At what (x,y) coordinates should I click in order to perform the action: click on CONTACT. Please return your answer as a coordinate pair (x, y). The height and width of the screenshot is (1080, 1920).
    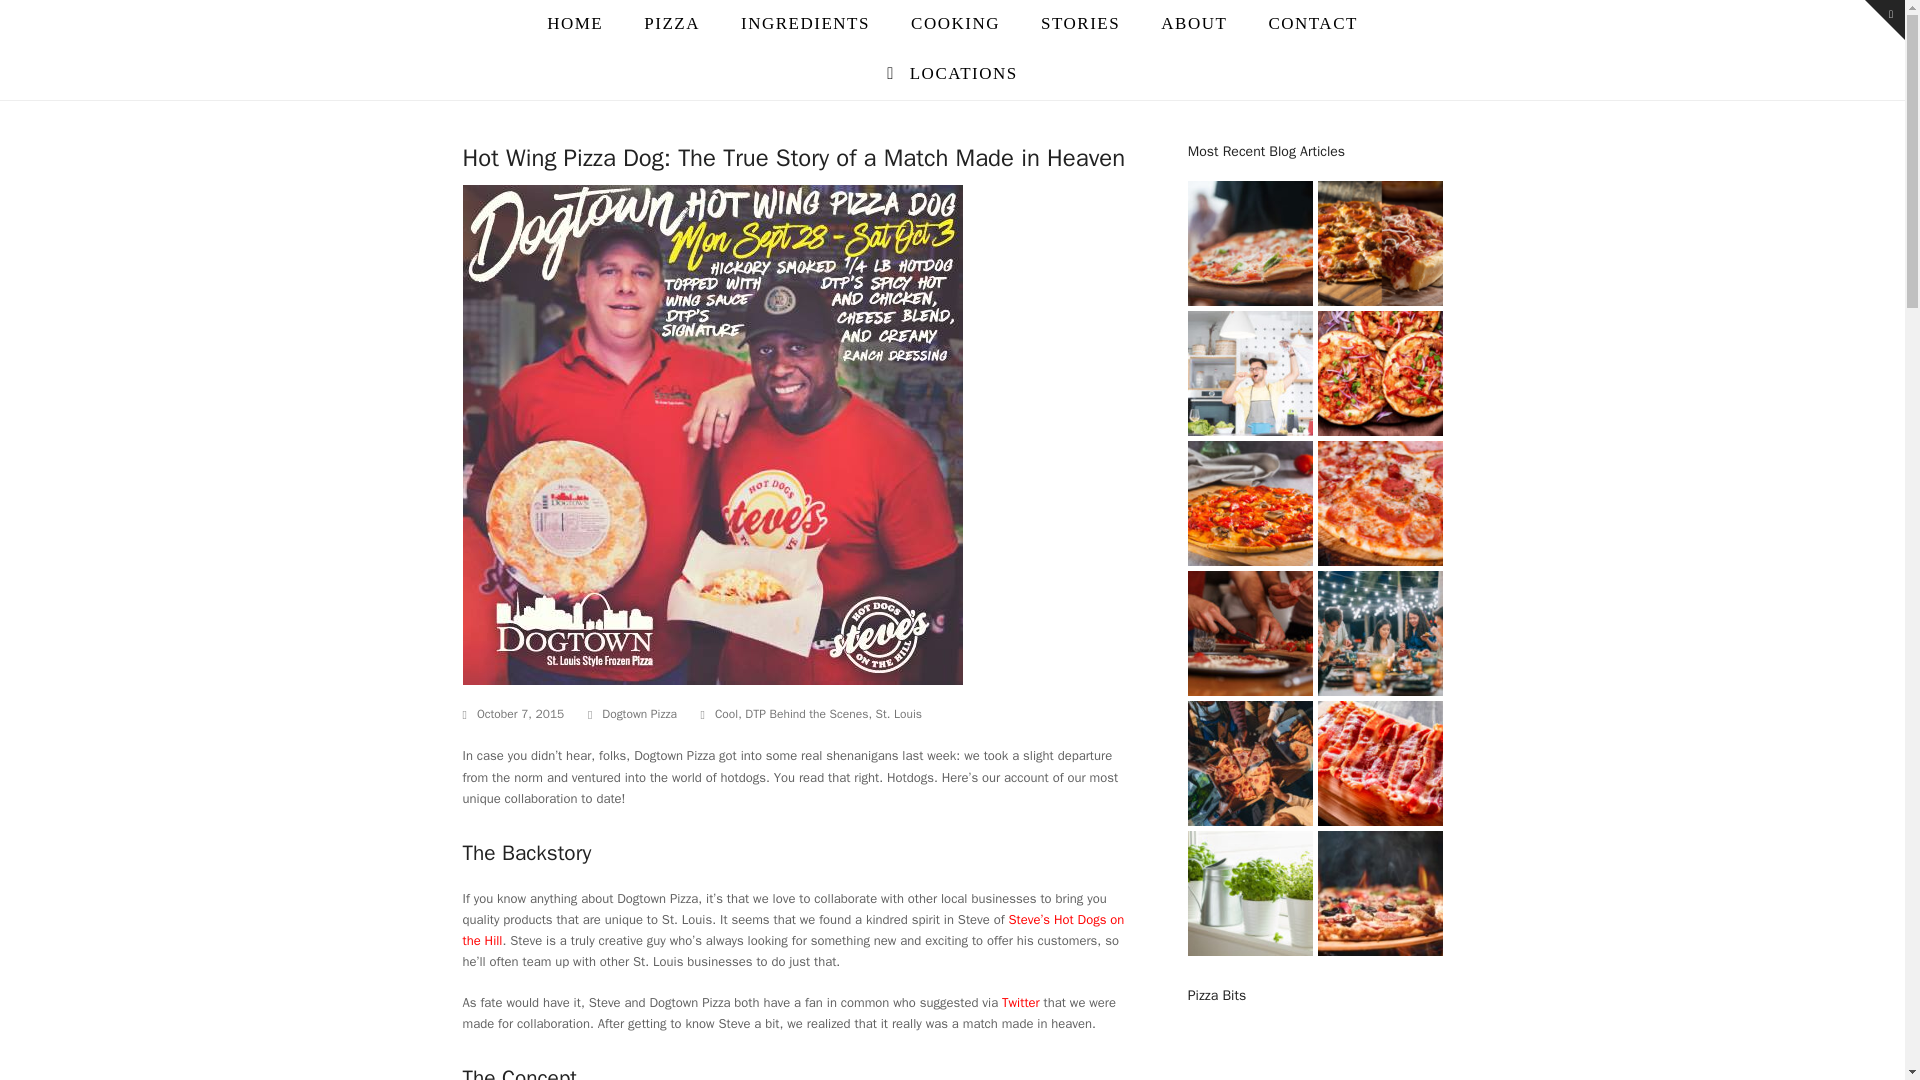
    Looking at the image, I should click on (1312, 24).